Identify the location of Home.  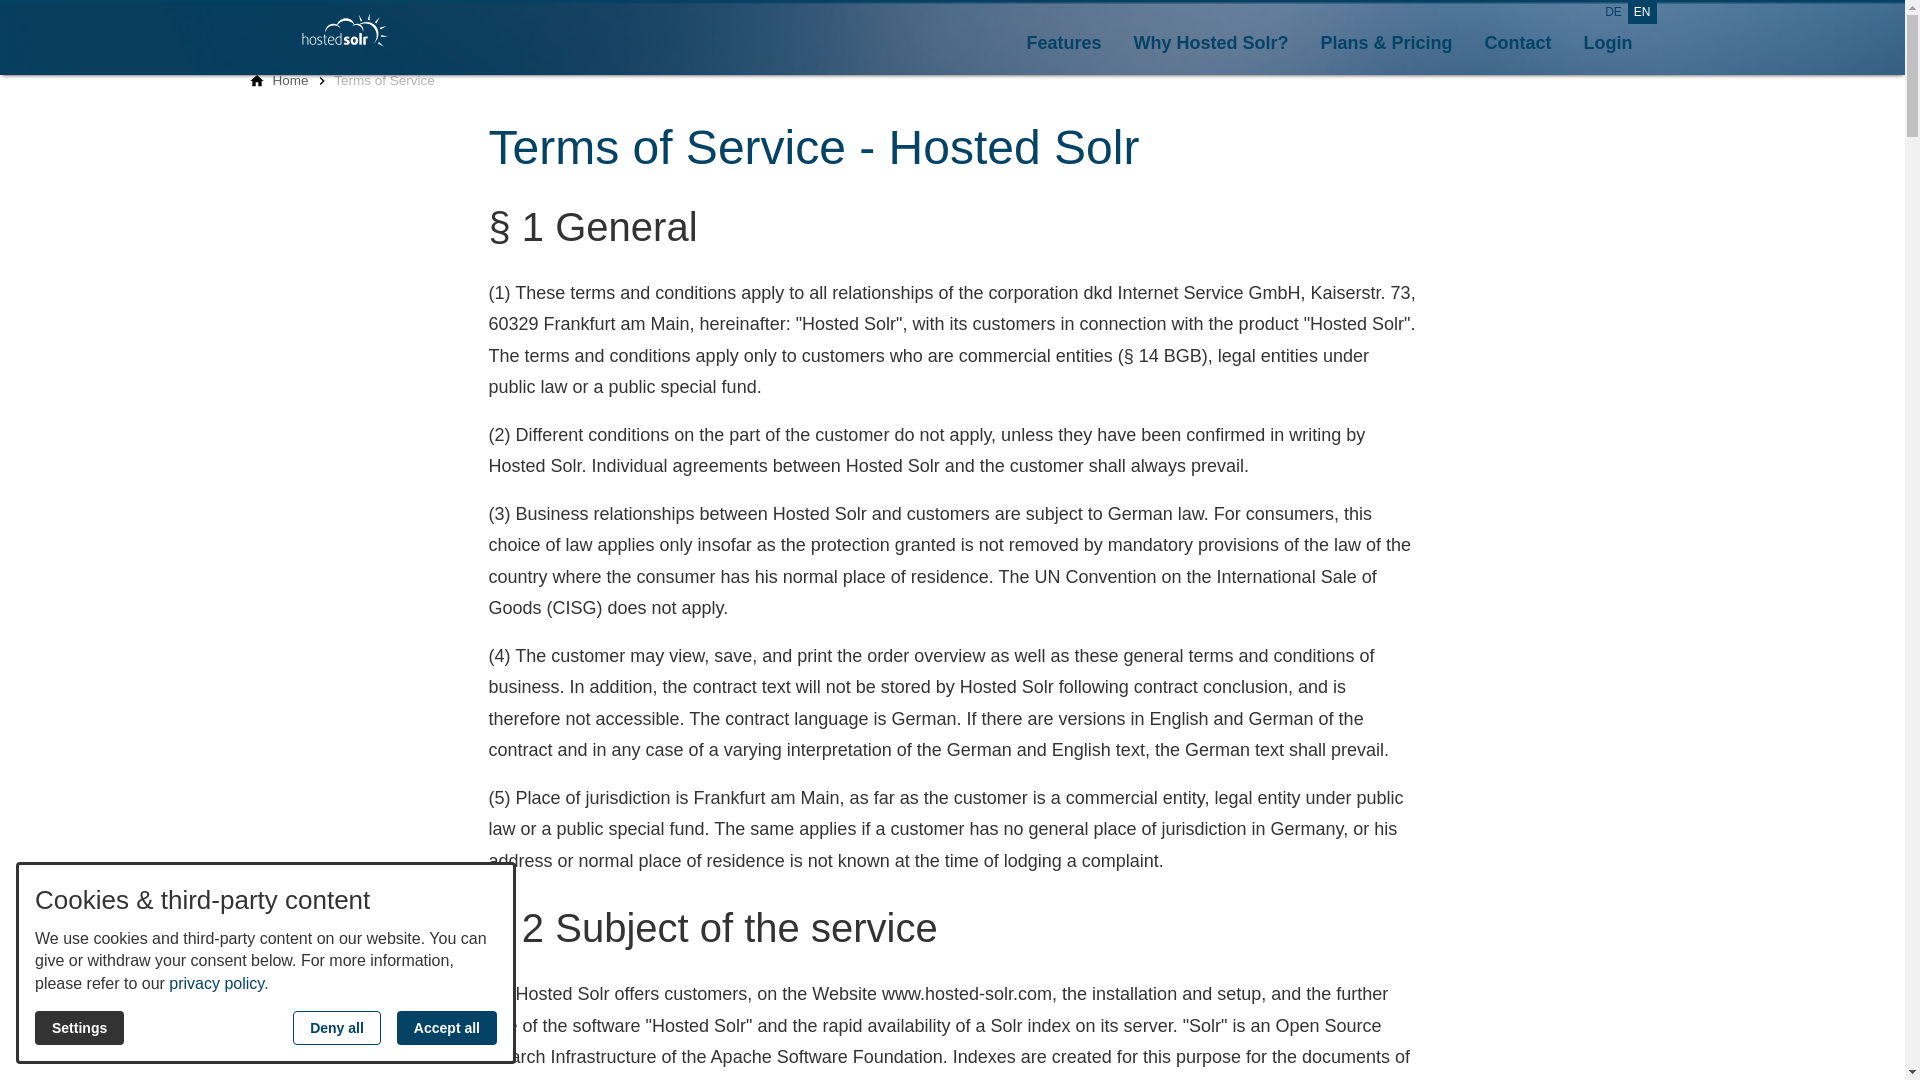
(290, 80).